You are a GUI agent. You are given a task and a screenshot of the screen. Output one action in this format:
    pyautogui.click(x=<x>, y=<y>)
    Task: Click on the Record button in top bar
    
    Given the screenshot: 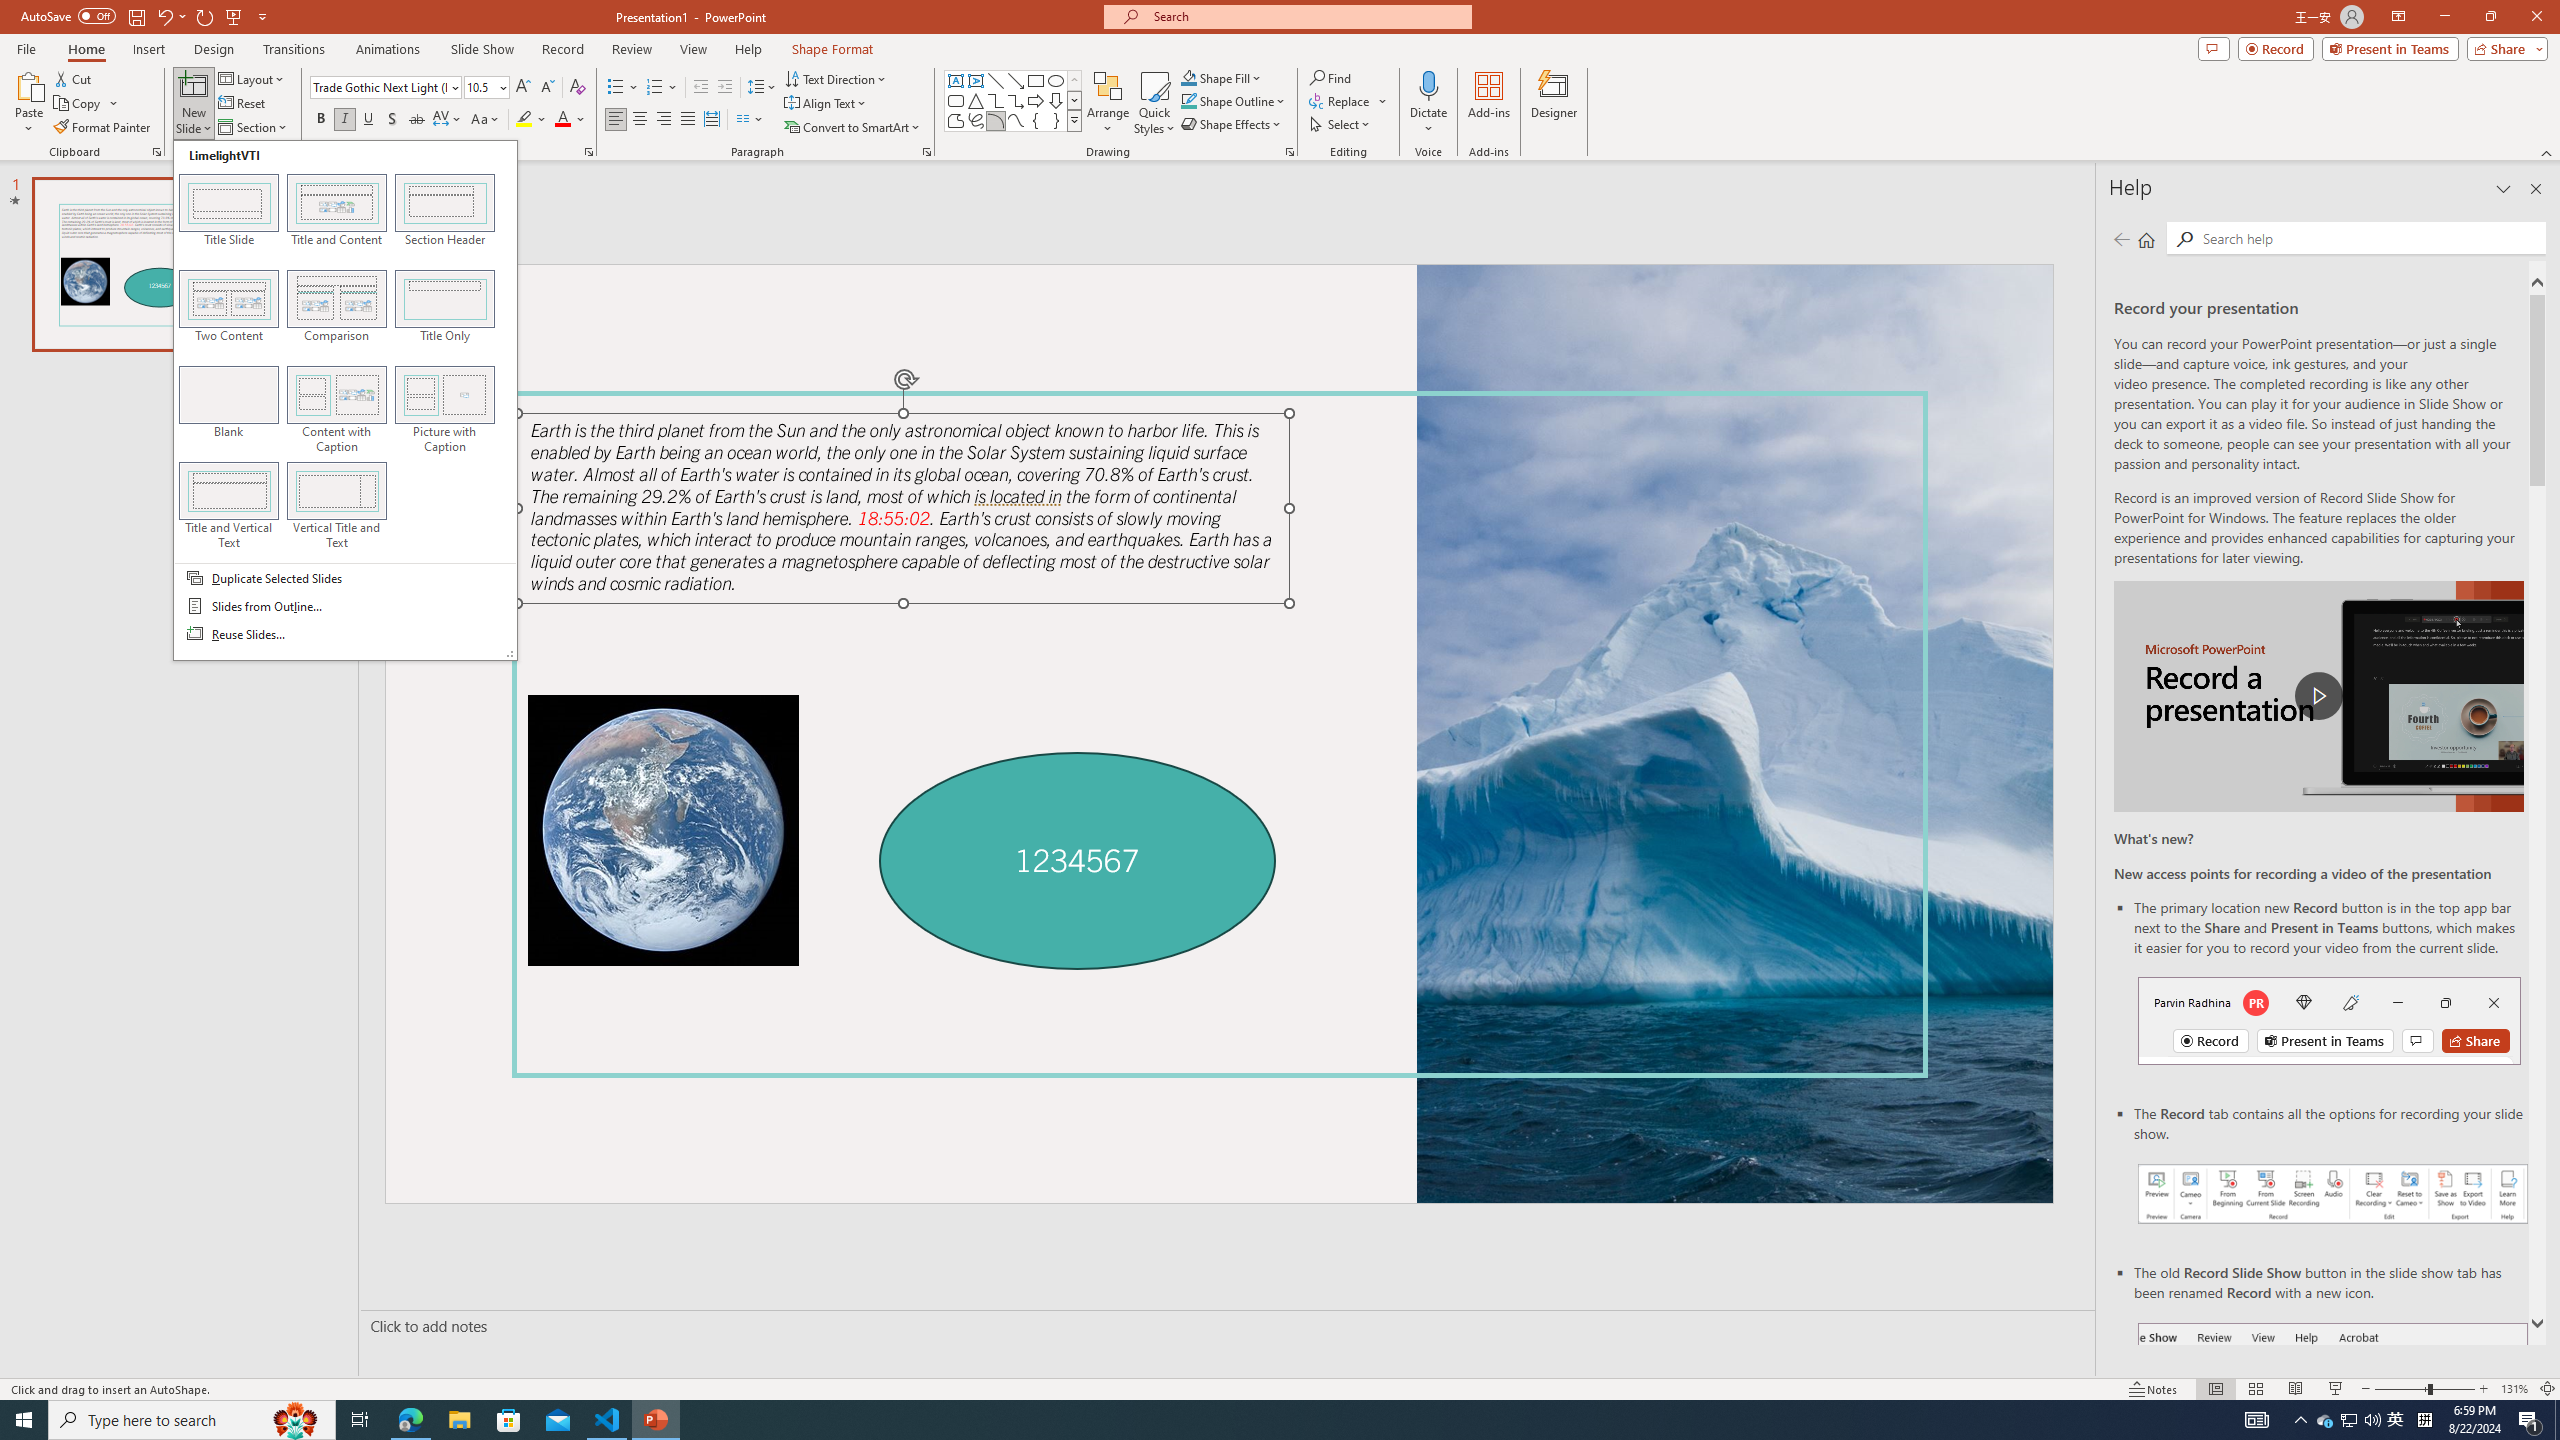 What is the action you would take?
    pyautogui.click(x=2329, y=1020)
    